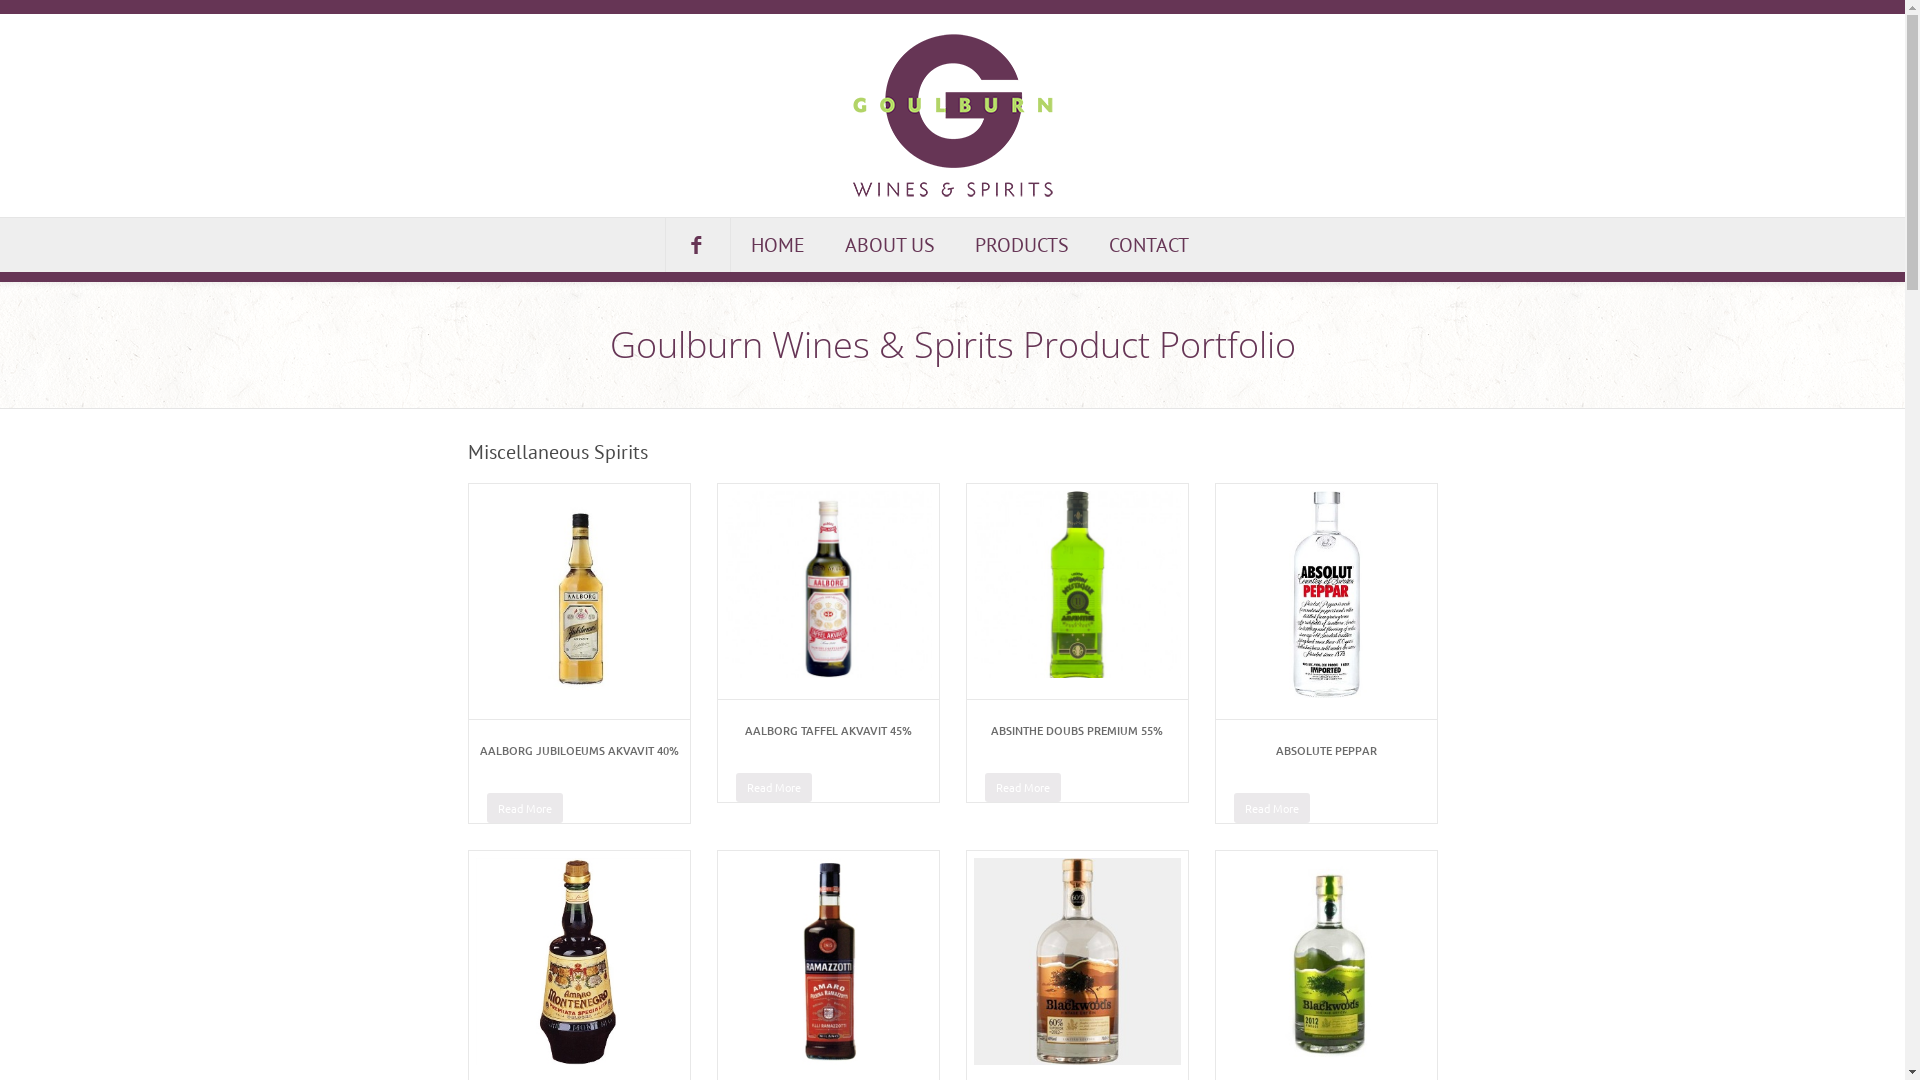 This screenshot has width=1920, height=1080. I want to click on ABSOLUTE PEPPAR, so click(1326, 650).